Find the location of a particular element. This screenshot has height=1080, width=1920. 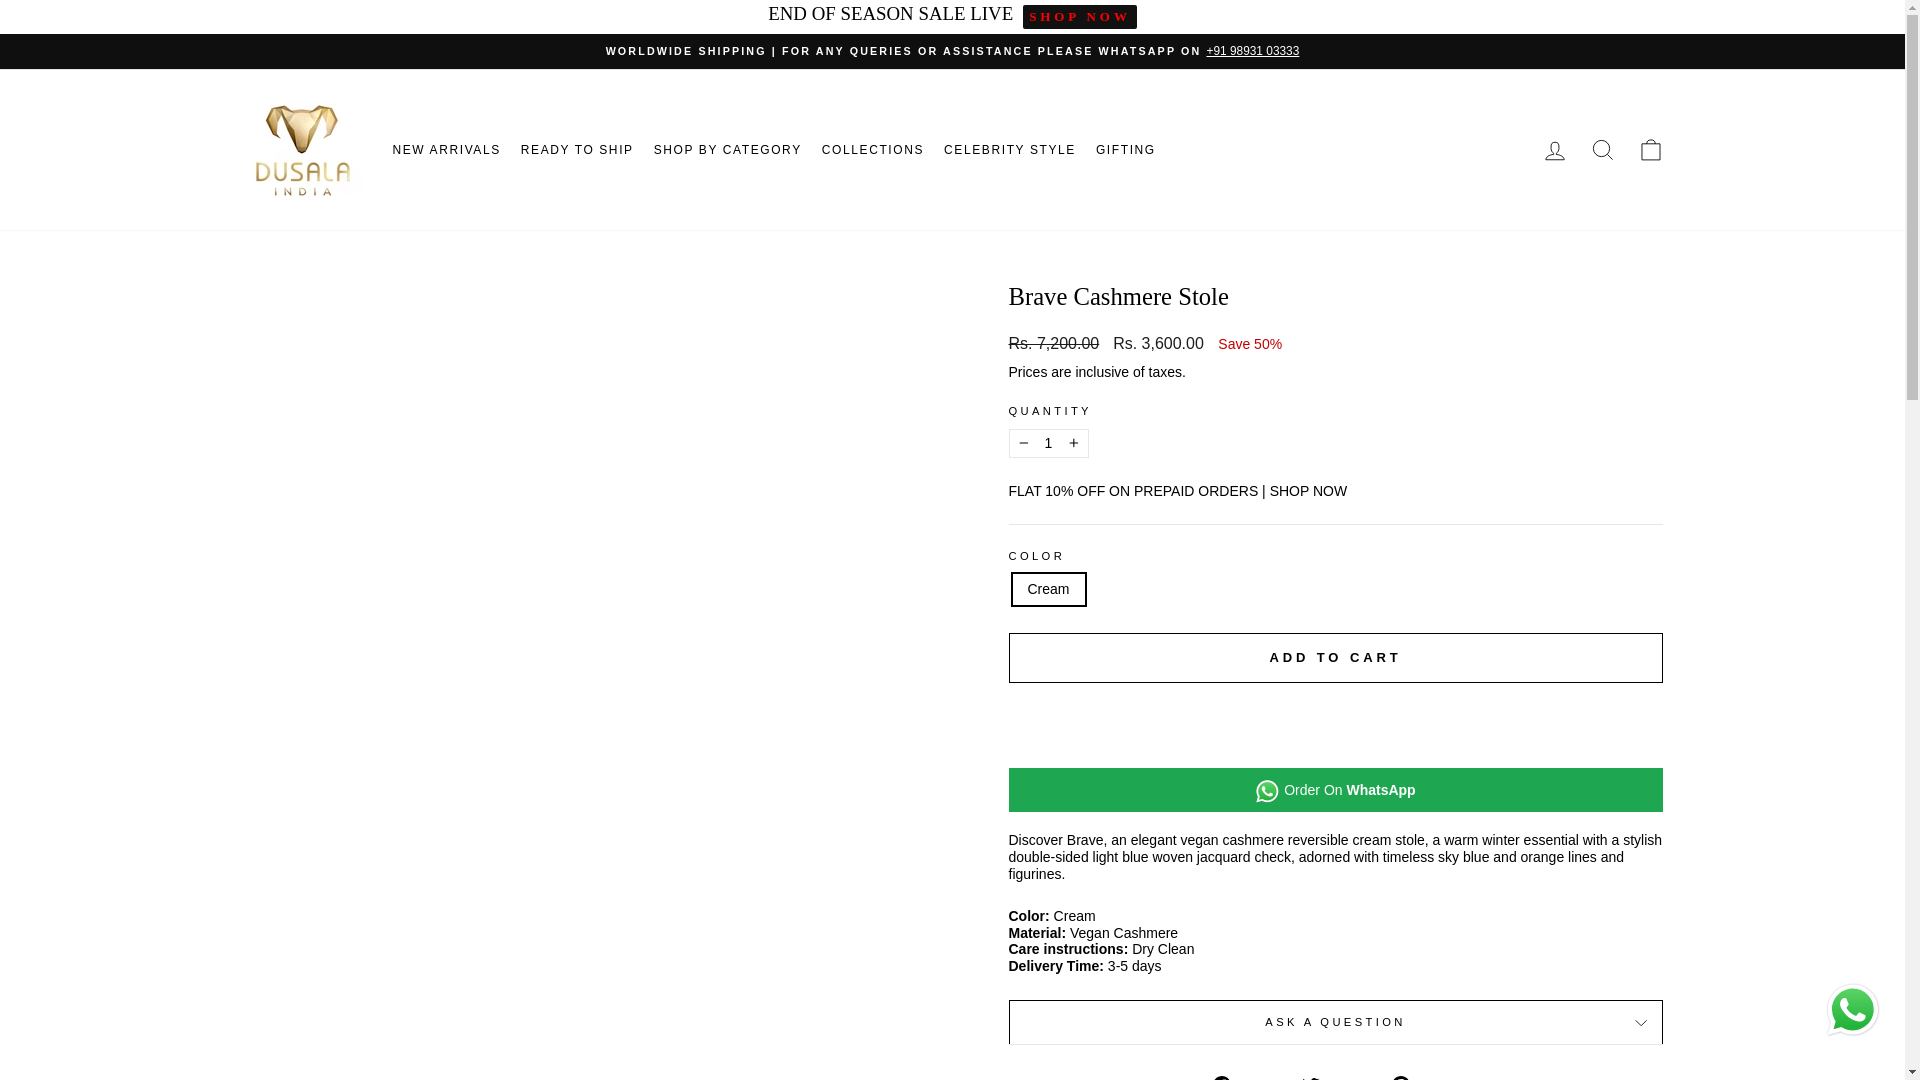

1 is located at coordinates (1048, 442).